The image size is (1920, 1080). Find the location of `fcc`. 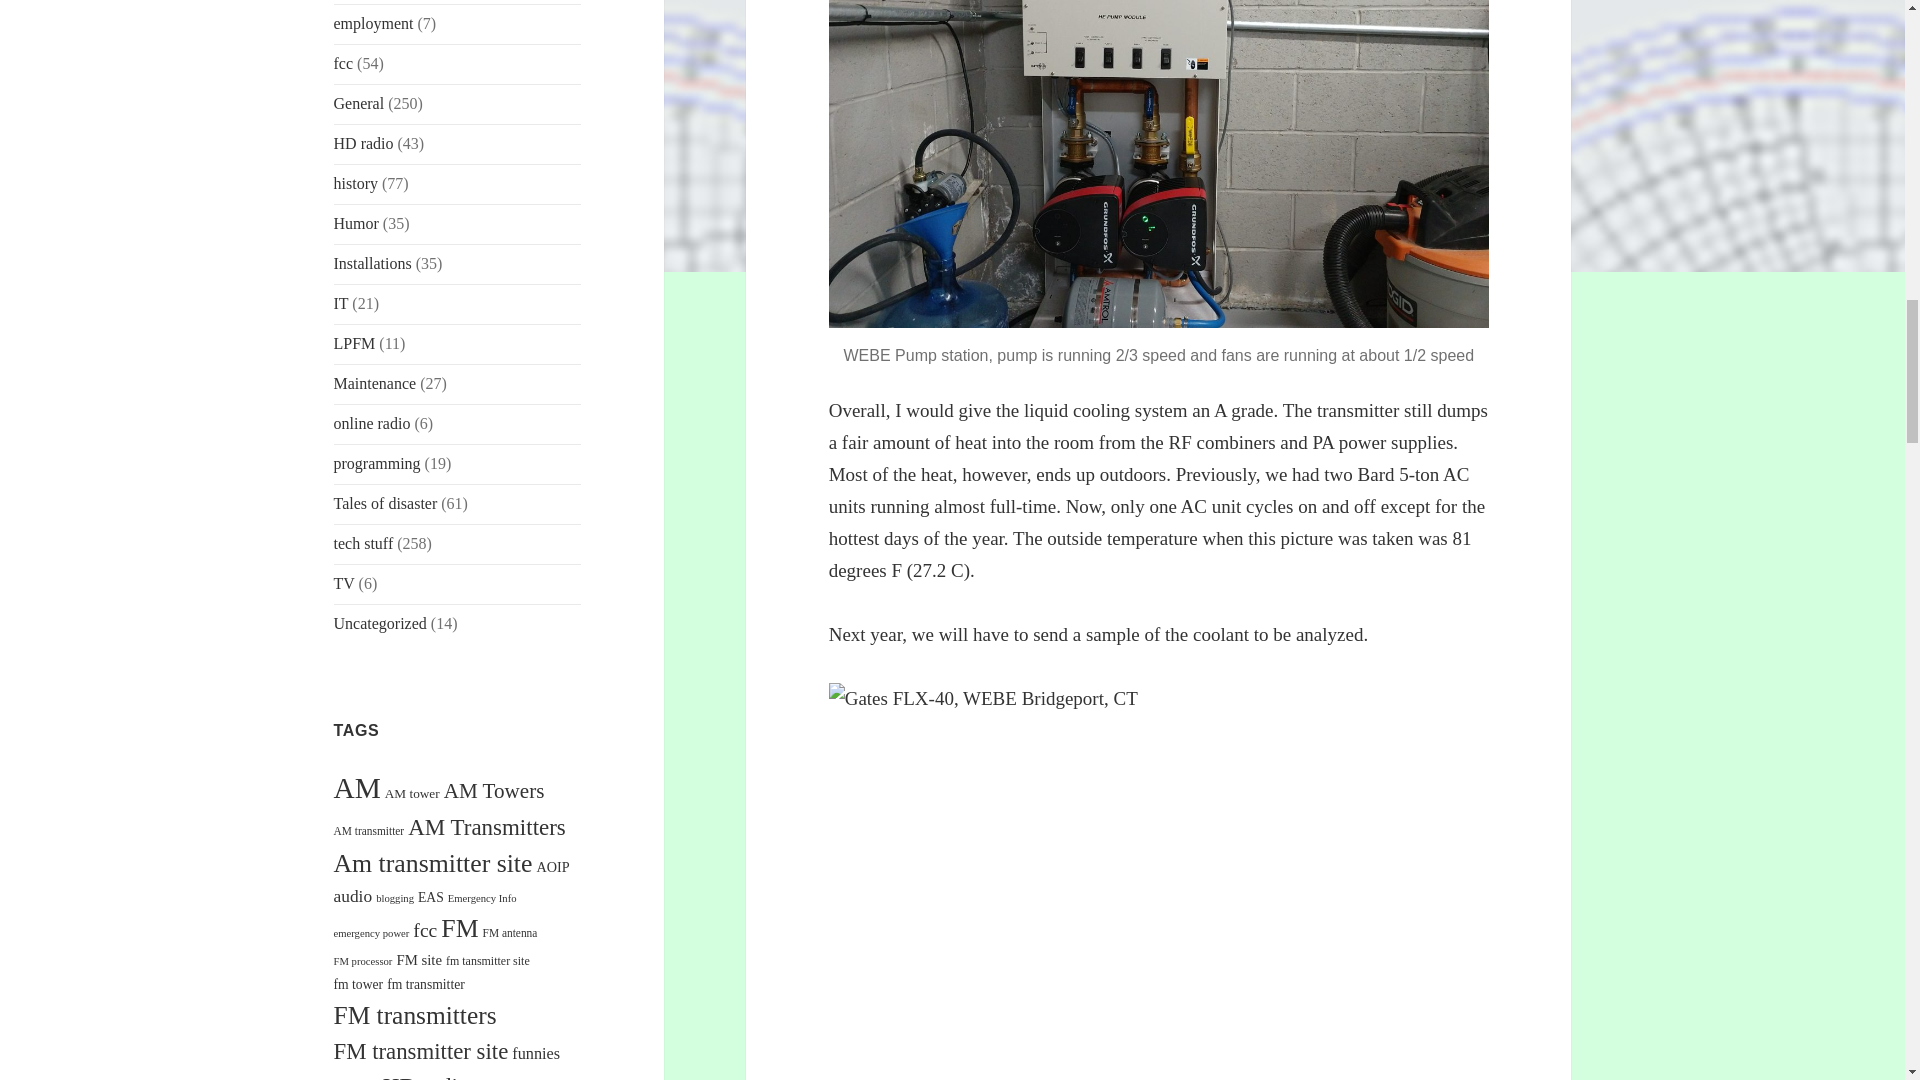

fcc is located at coordinates (344, 64).